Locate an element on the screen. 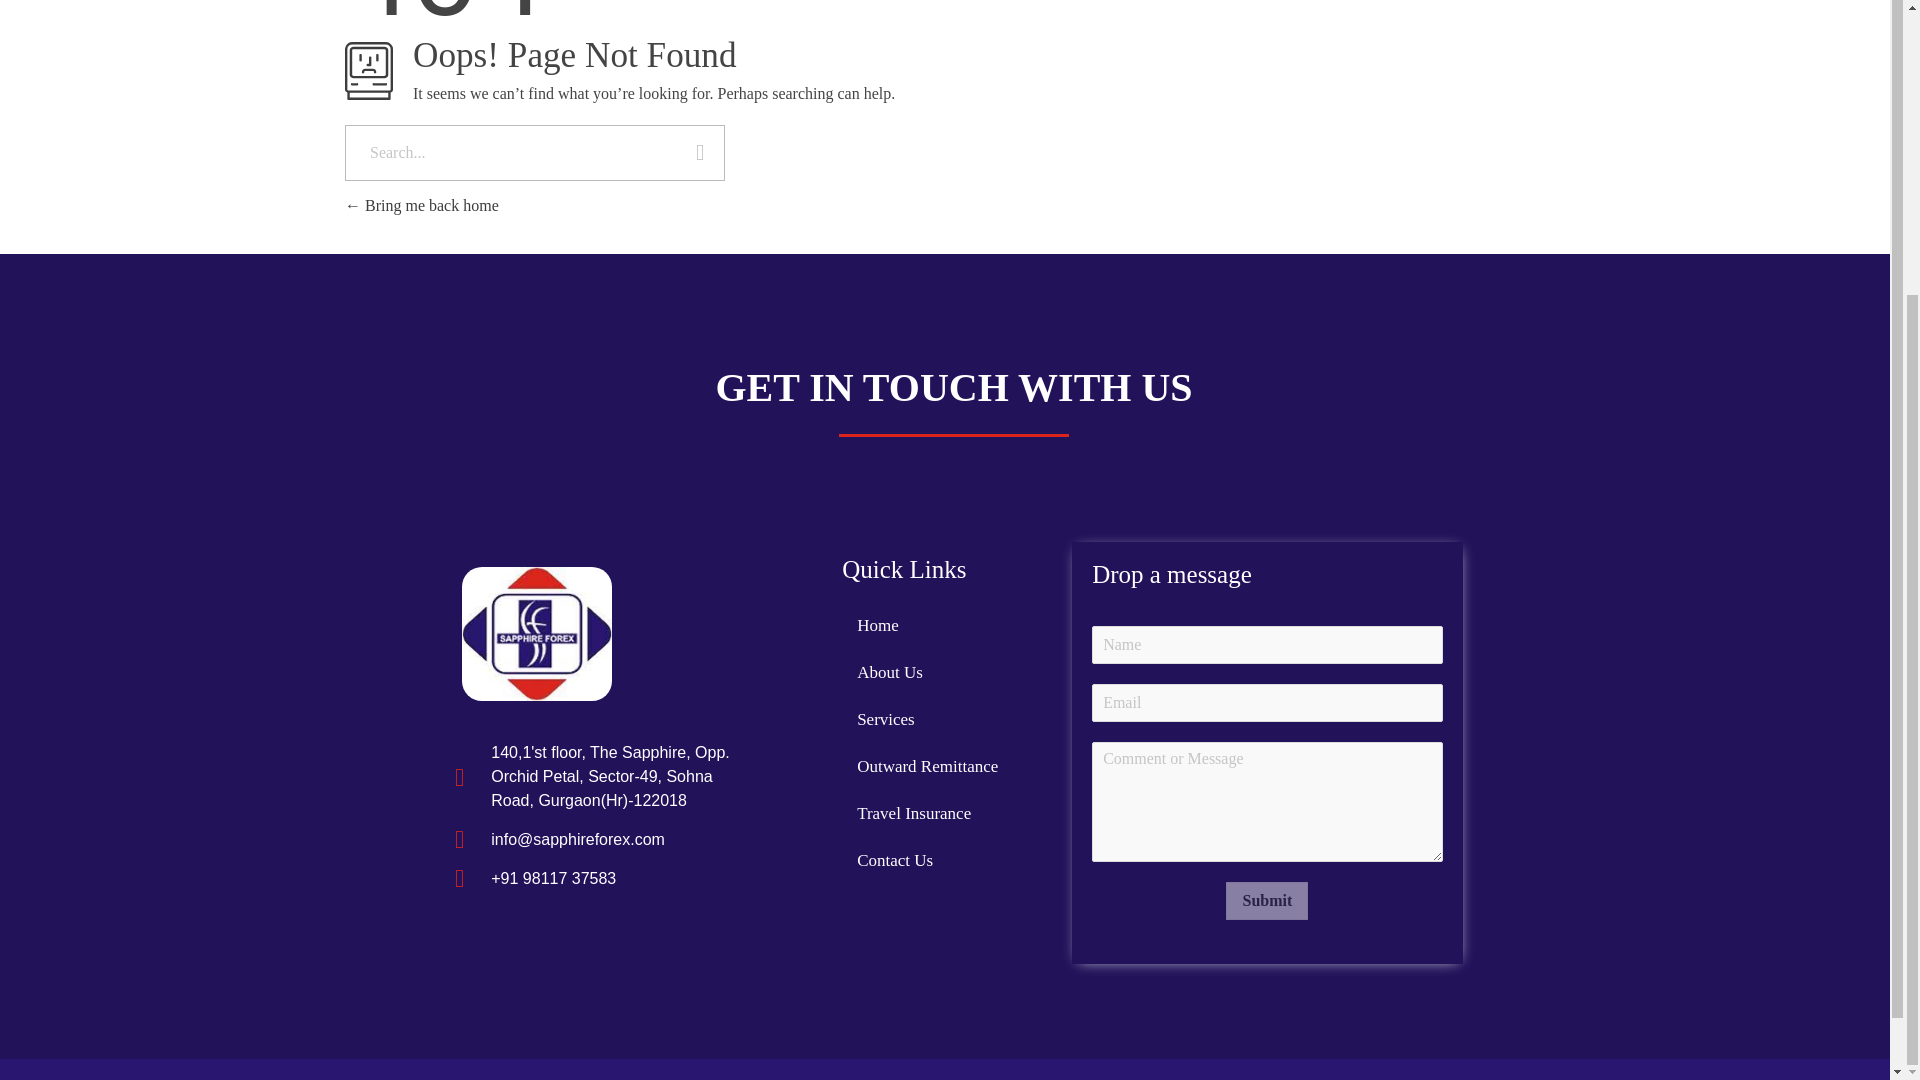 The image size is (1920, 1080). Submit is located at coordinates (1266, 901).